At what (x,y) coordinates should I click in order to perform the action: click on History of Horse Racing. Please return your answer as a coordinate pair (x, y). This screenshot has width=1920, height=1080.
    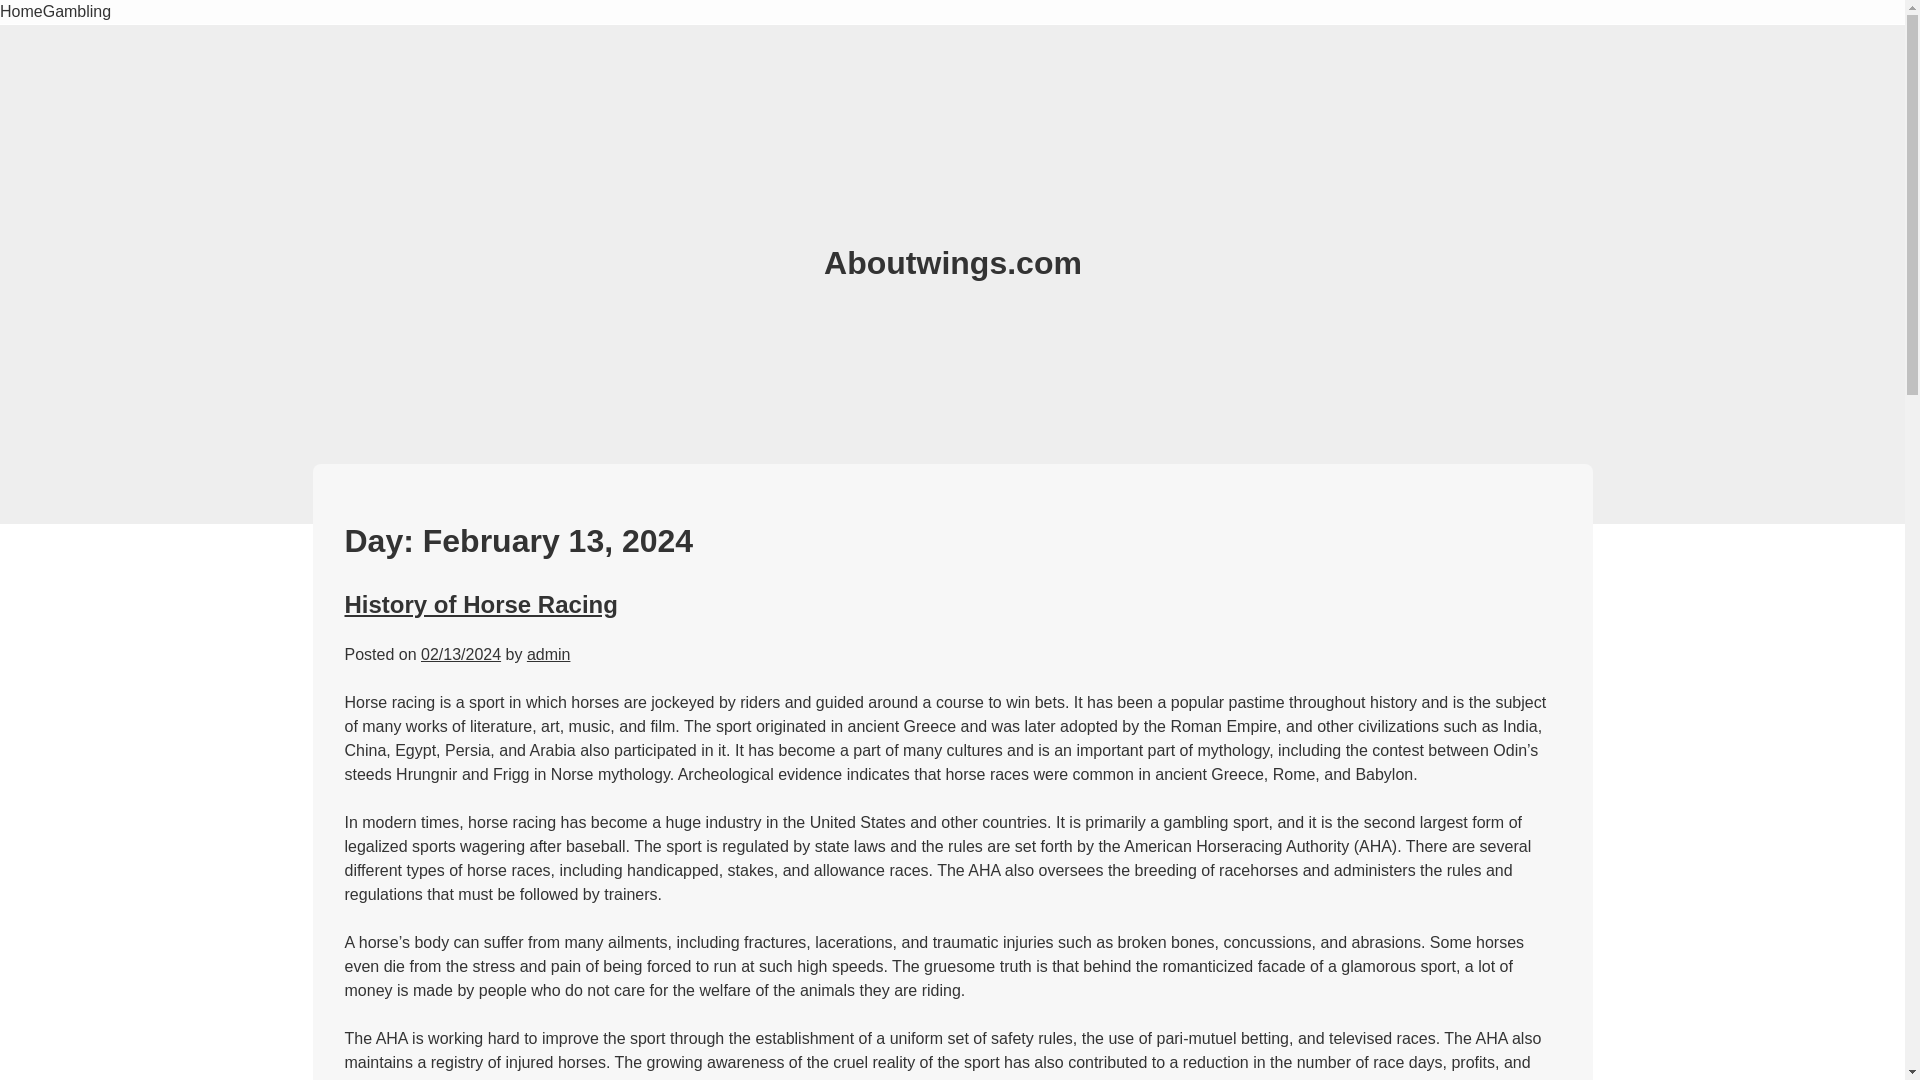
    Looking at the image, I should click on (480, 604).